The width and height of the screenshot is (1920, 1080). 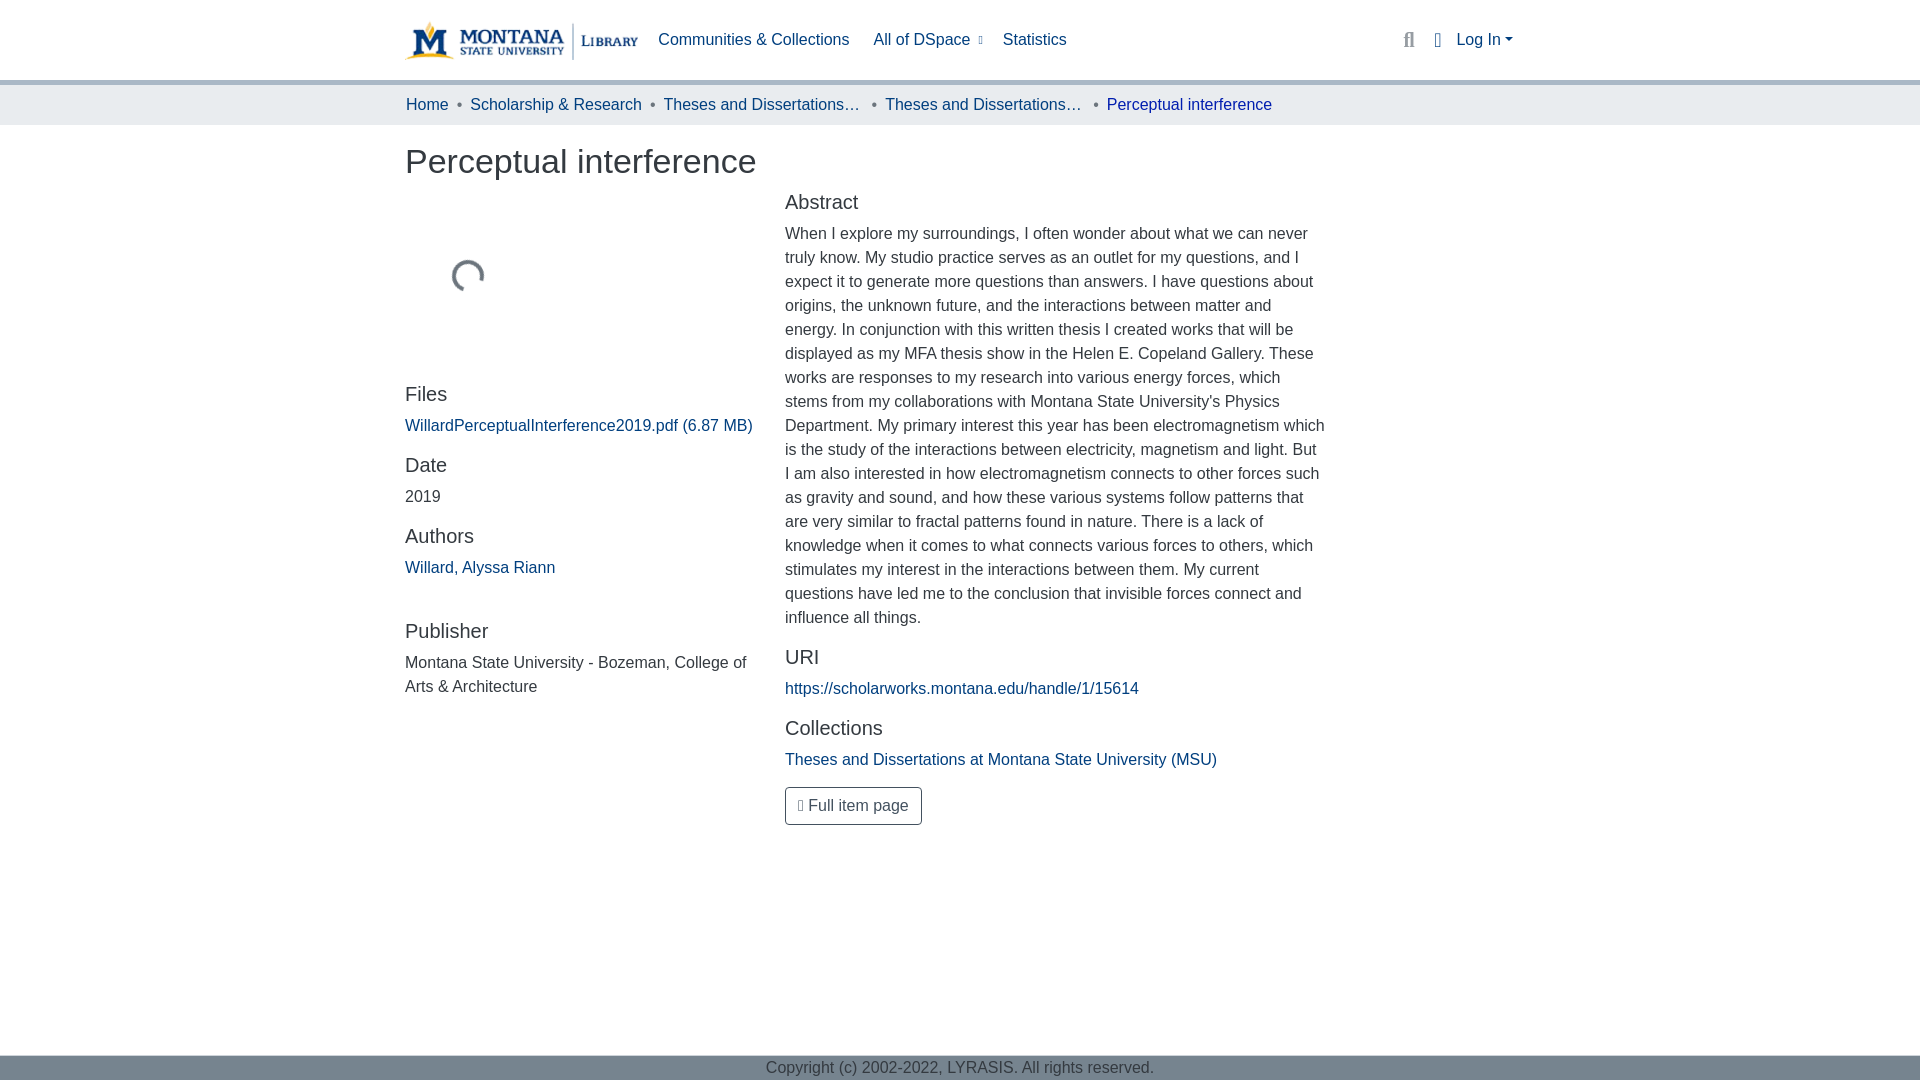 I want to click on Language switch, so click(x=1436, y=40).